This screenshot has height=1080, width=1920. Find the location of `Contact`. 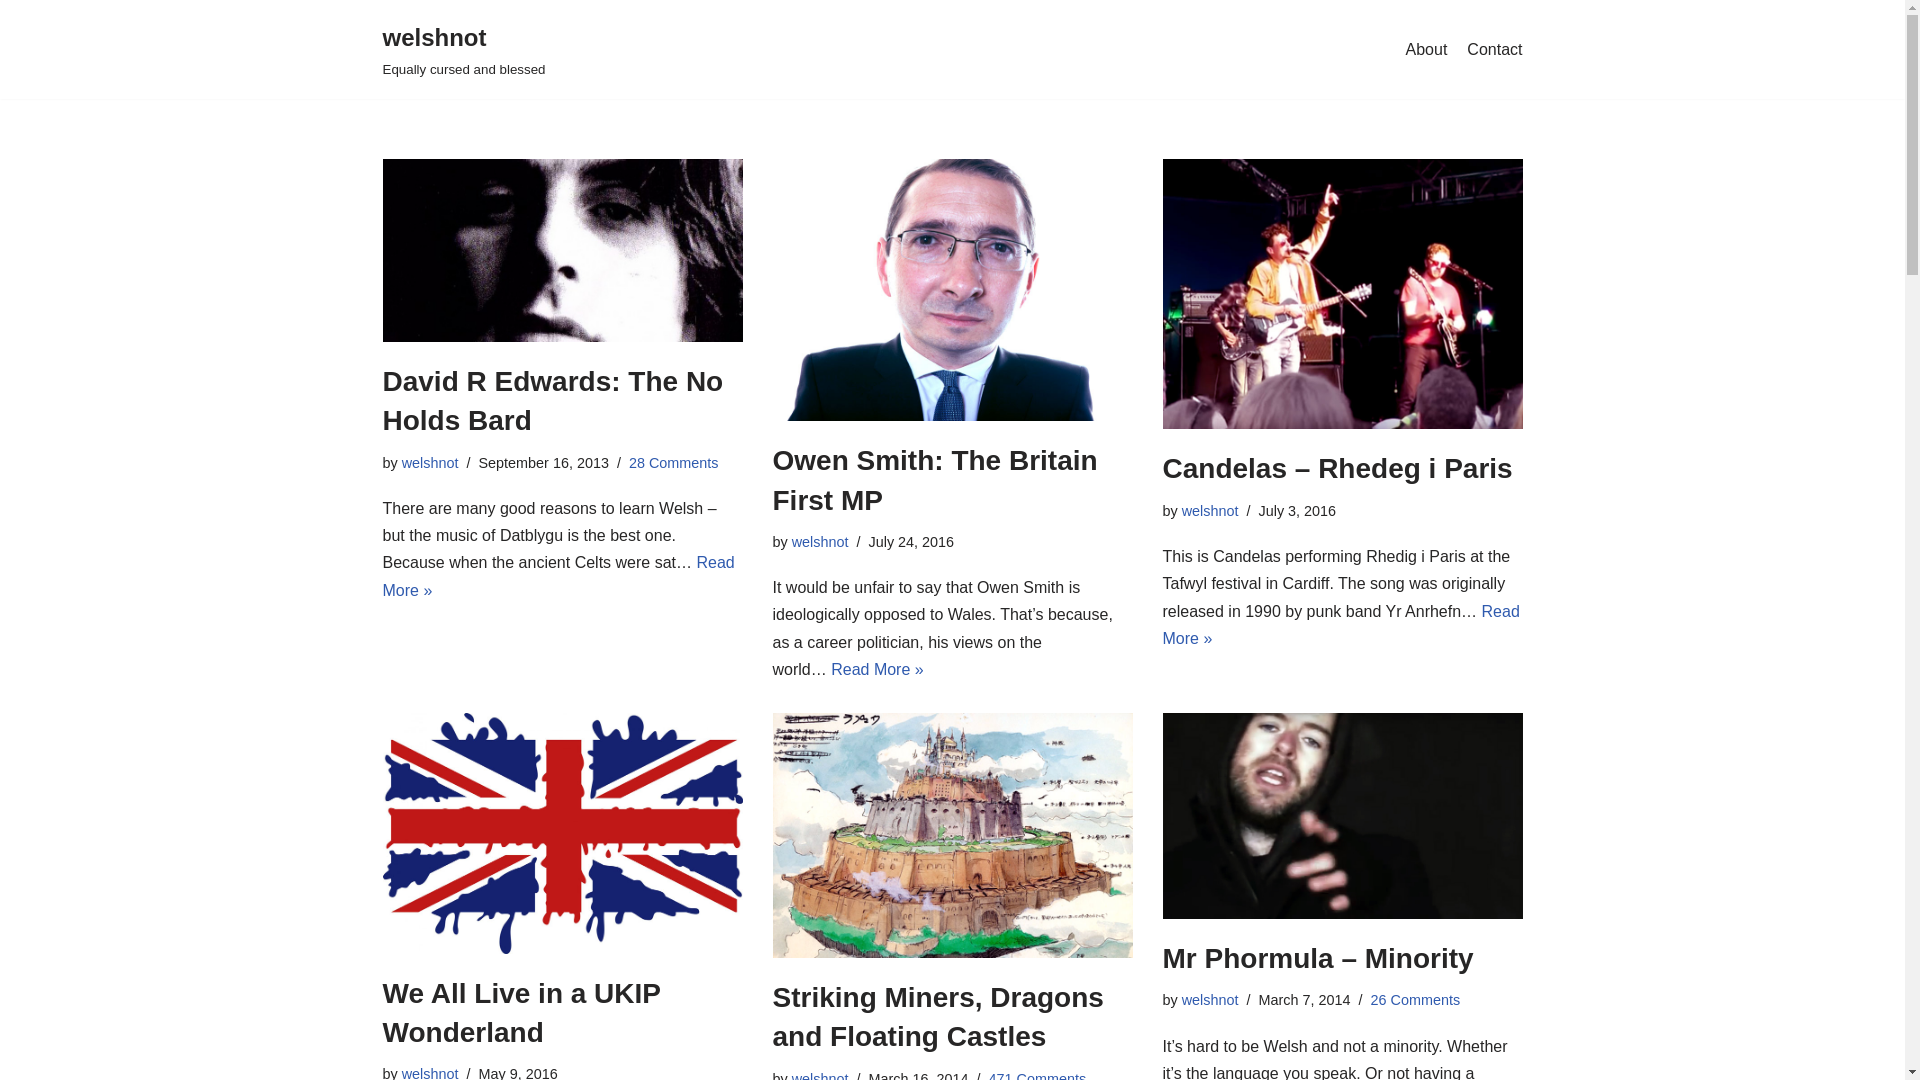

Contact is located at coordinates (1494, 49).